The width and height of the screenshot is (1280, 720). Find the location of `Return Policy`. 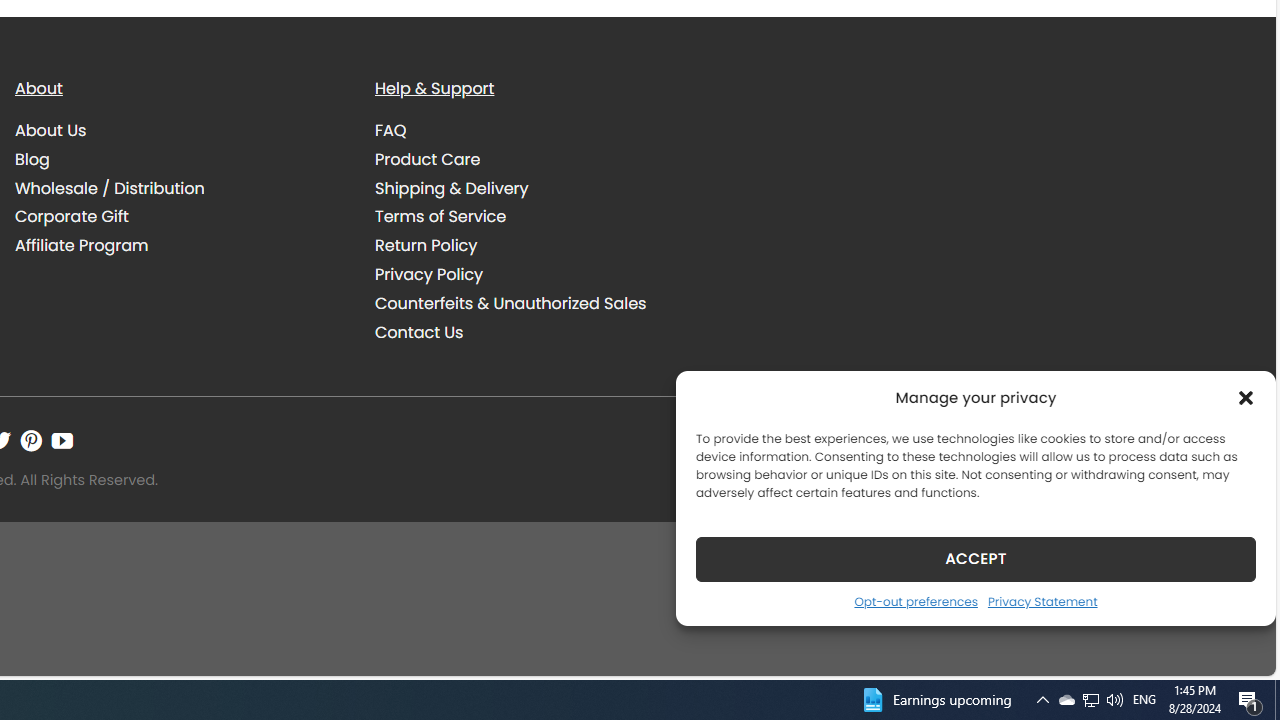

Return Policy is located at coordinates (540, 246).